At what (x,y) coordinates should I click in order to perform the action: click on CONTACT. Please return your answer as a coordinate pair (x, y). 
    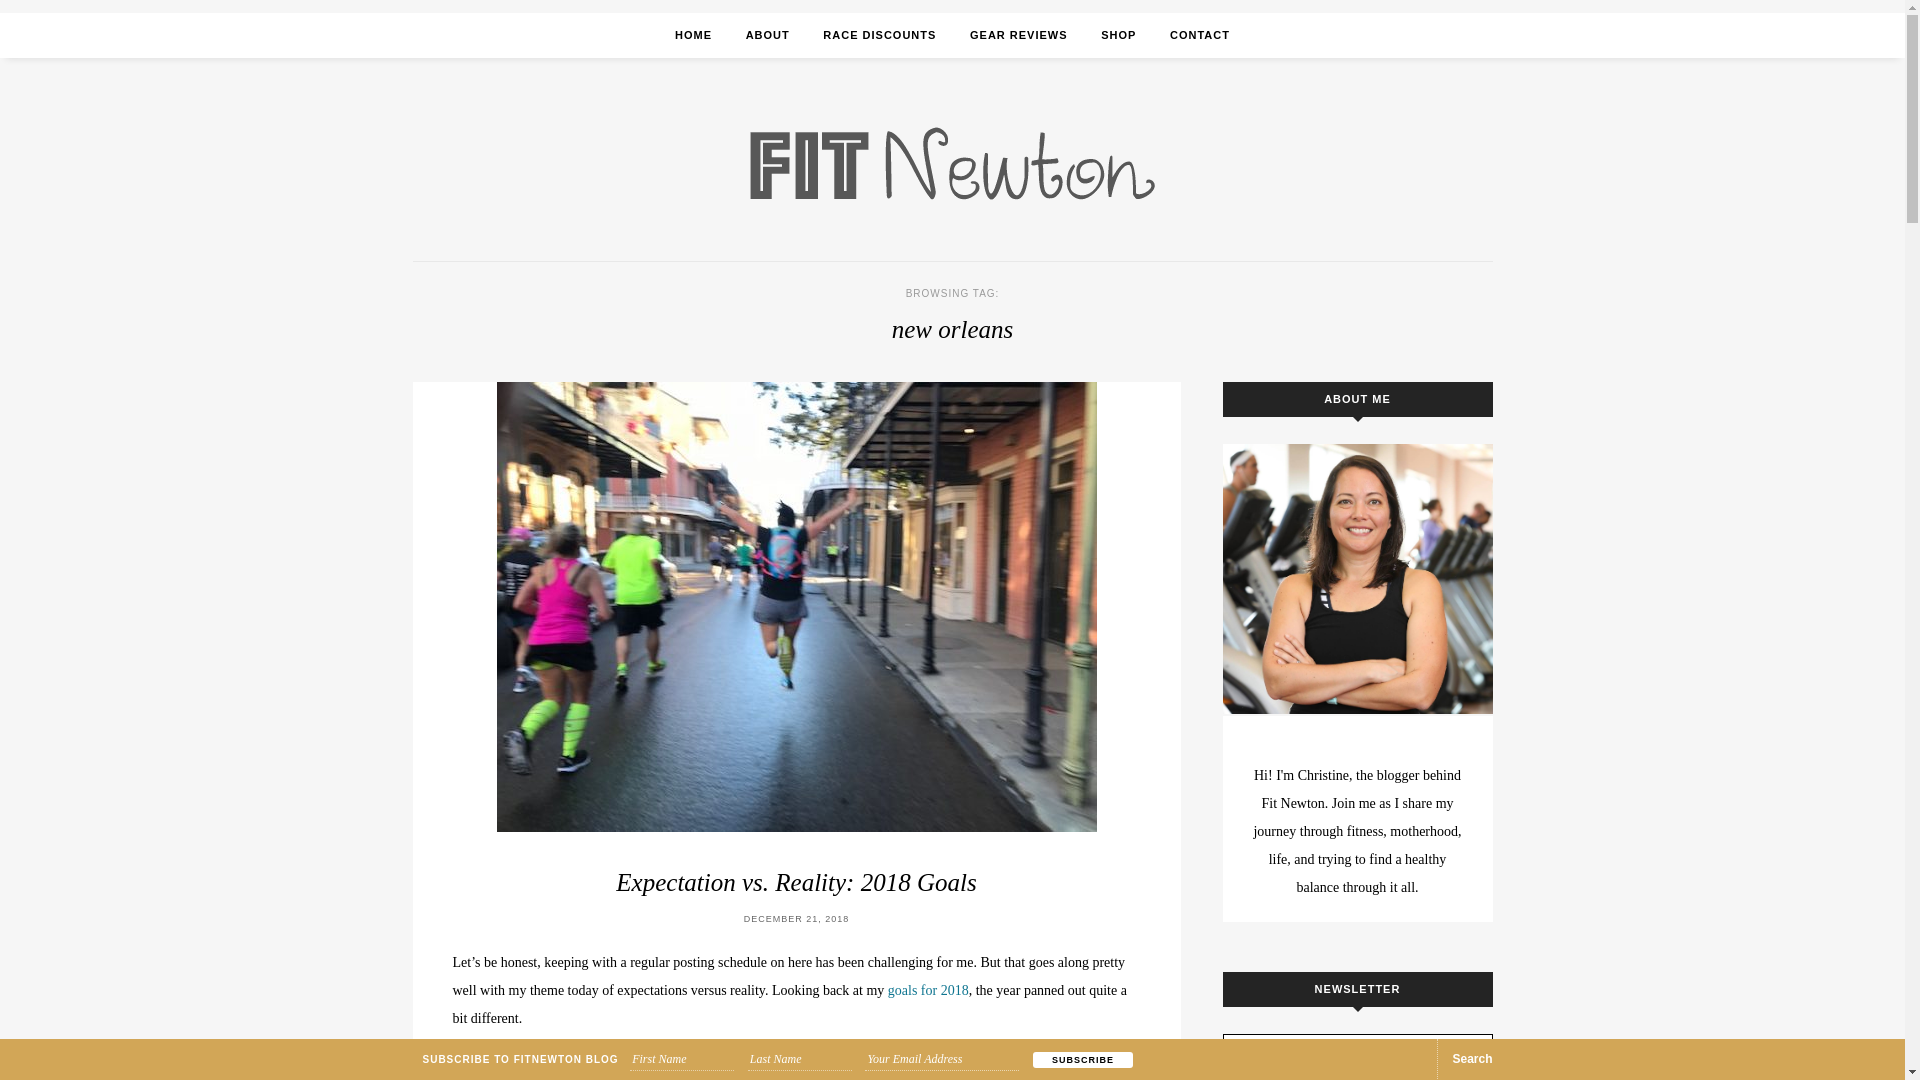
    Looking at the image, I should click on (1200, 35).